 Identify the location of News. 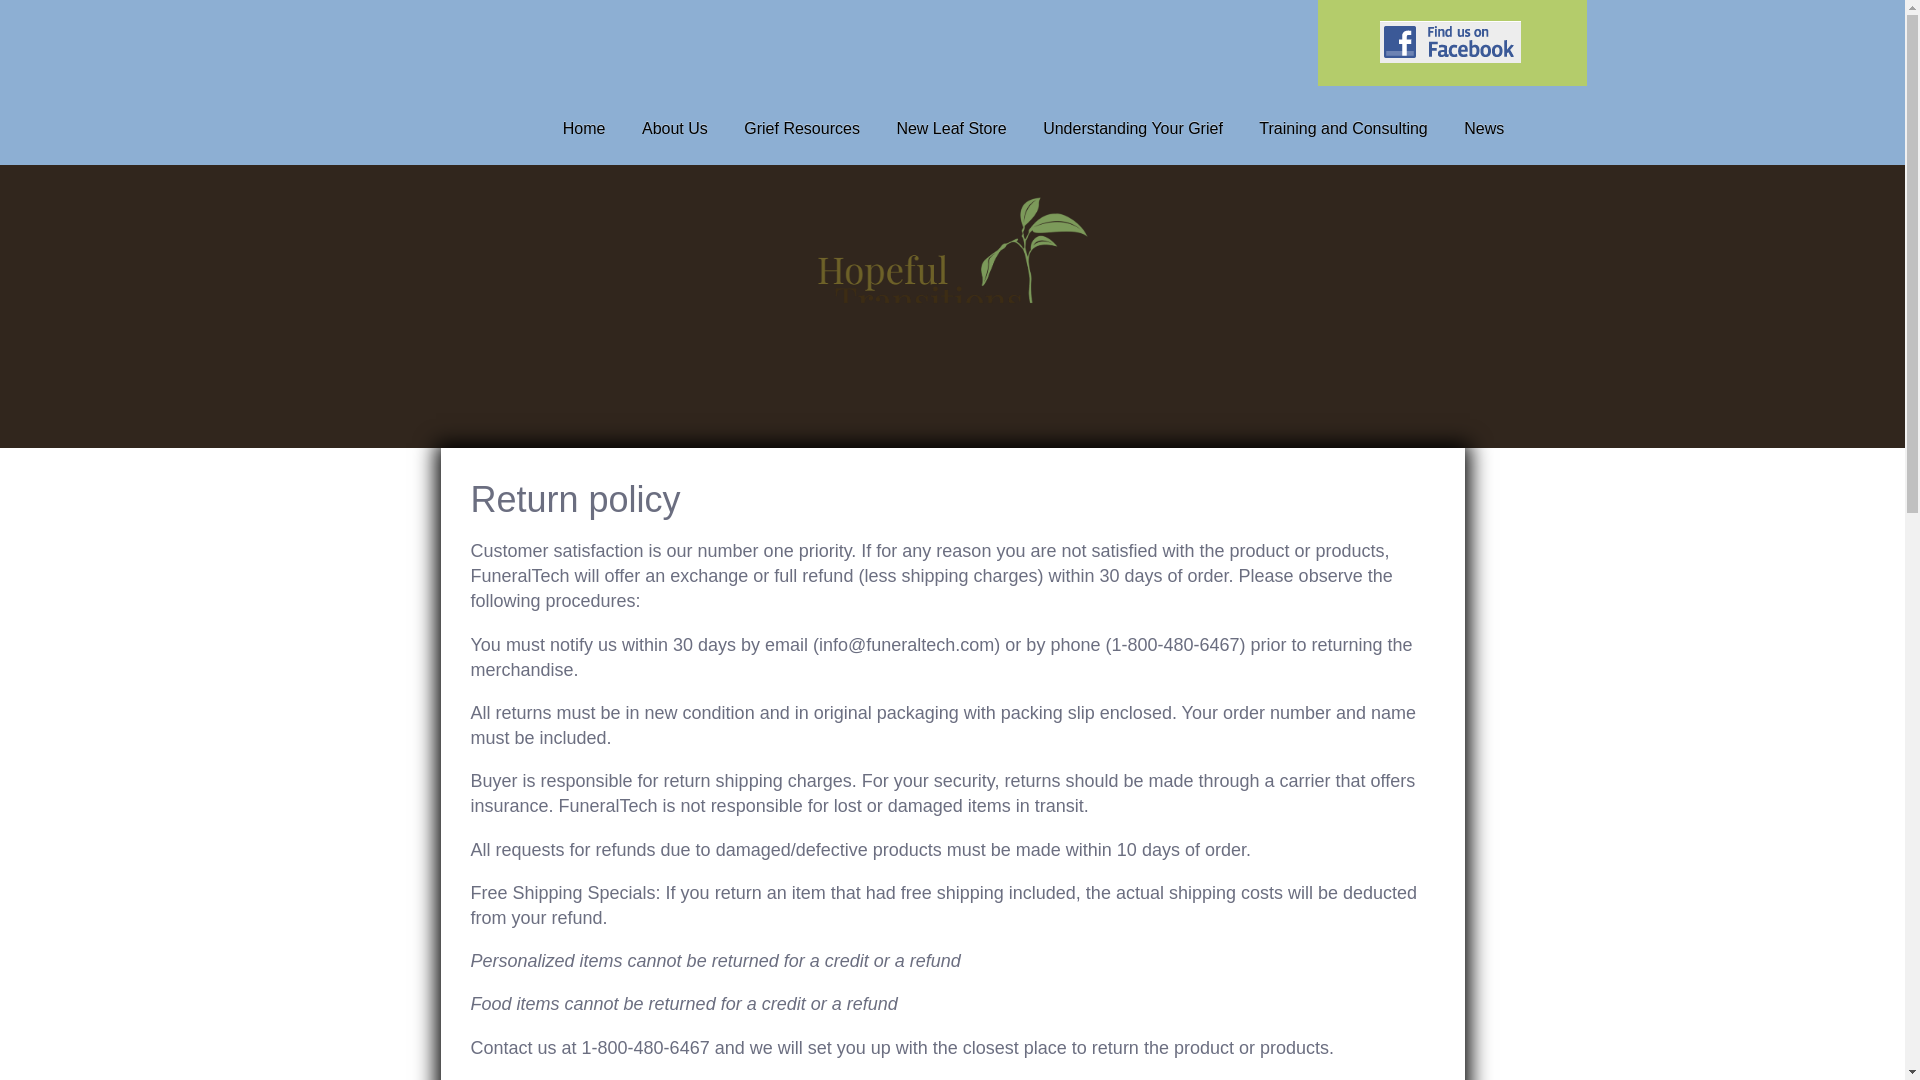
(1484, 128).